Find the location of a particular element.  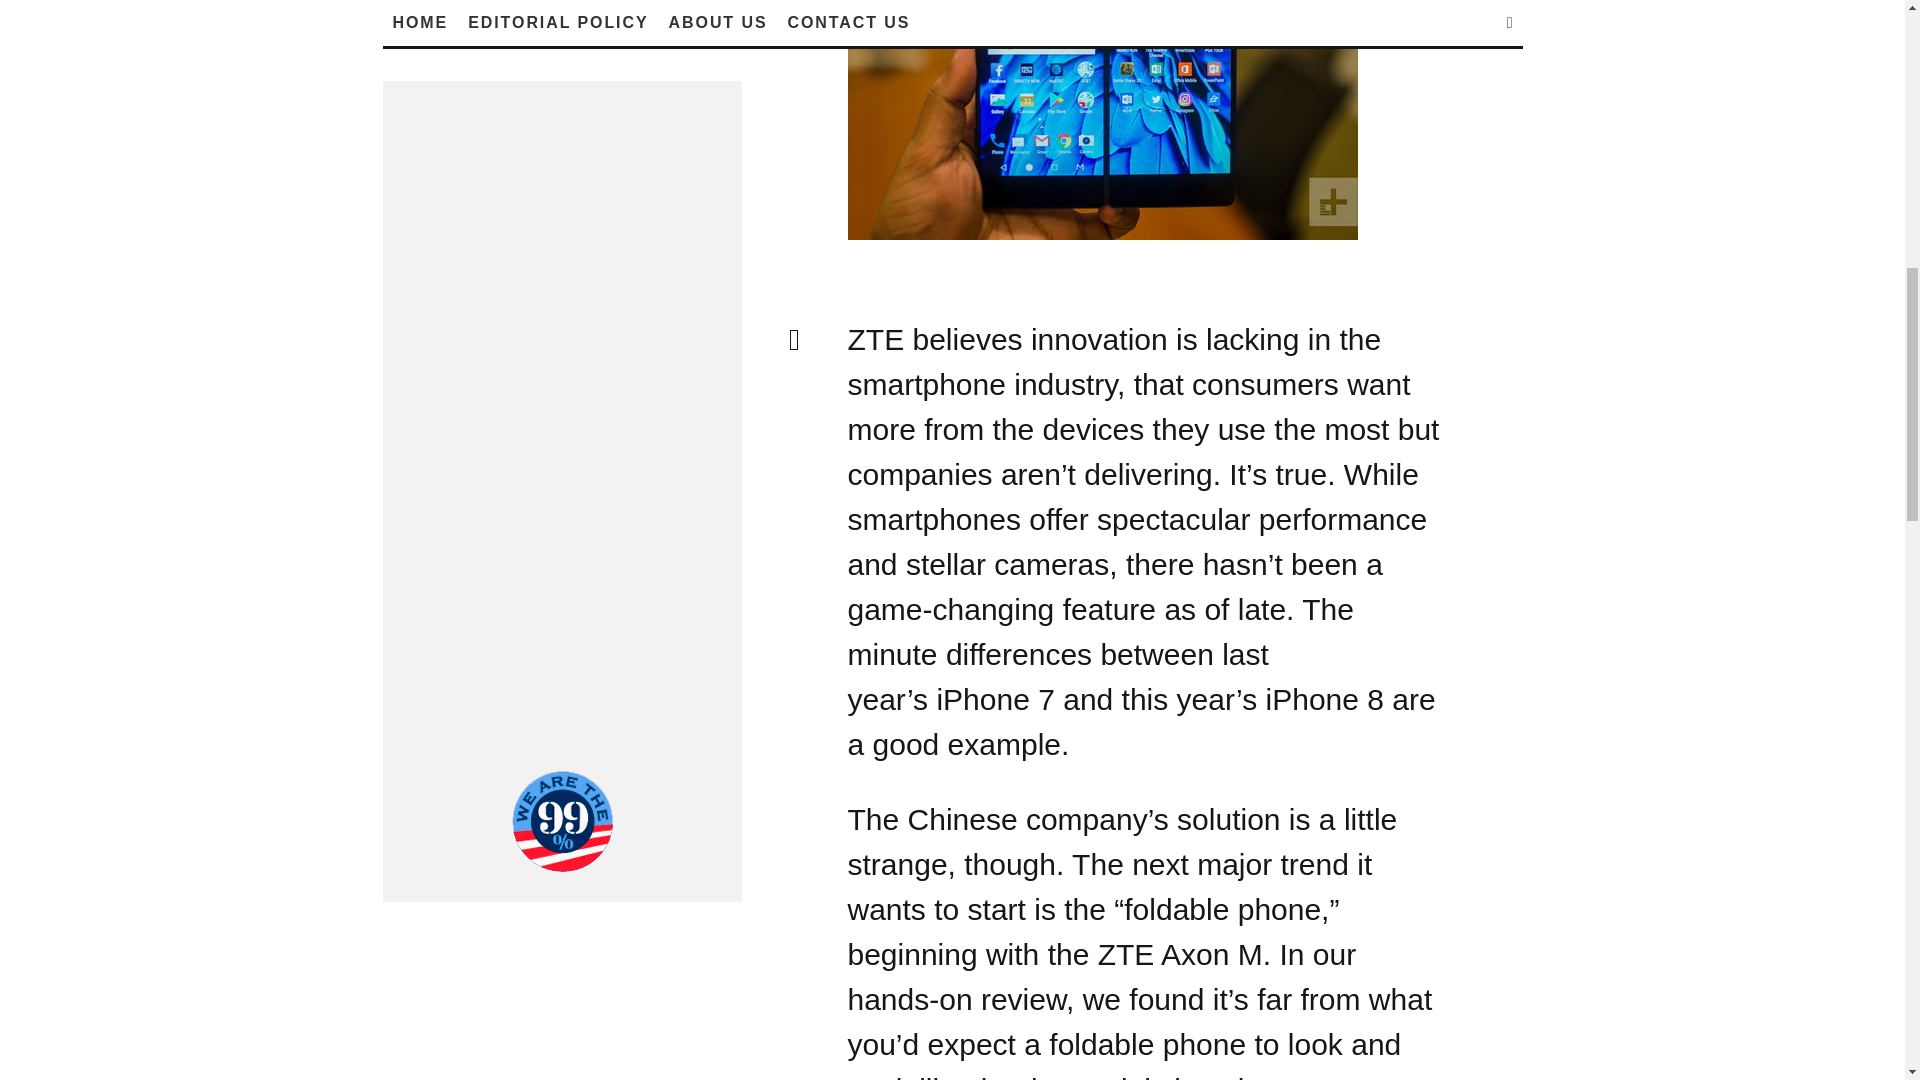

iPhone 8 is located at coordinates (1324, 699).